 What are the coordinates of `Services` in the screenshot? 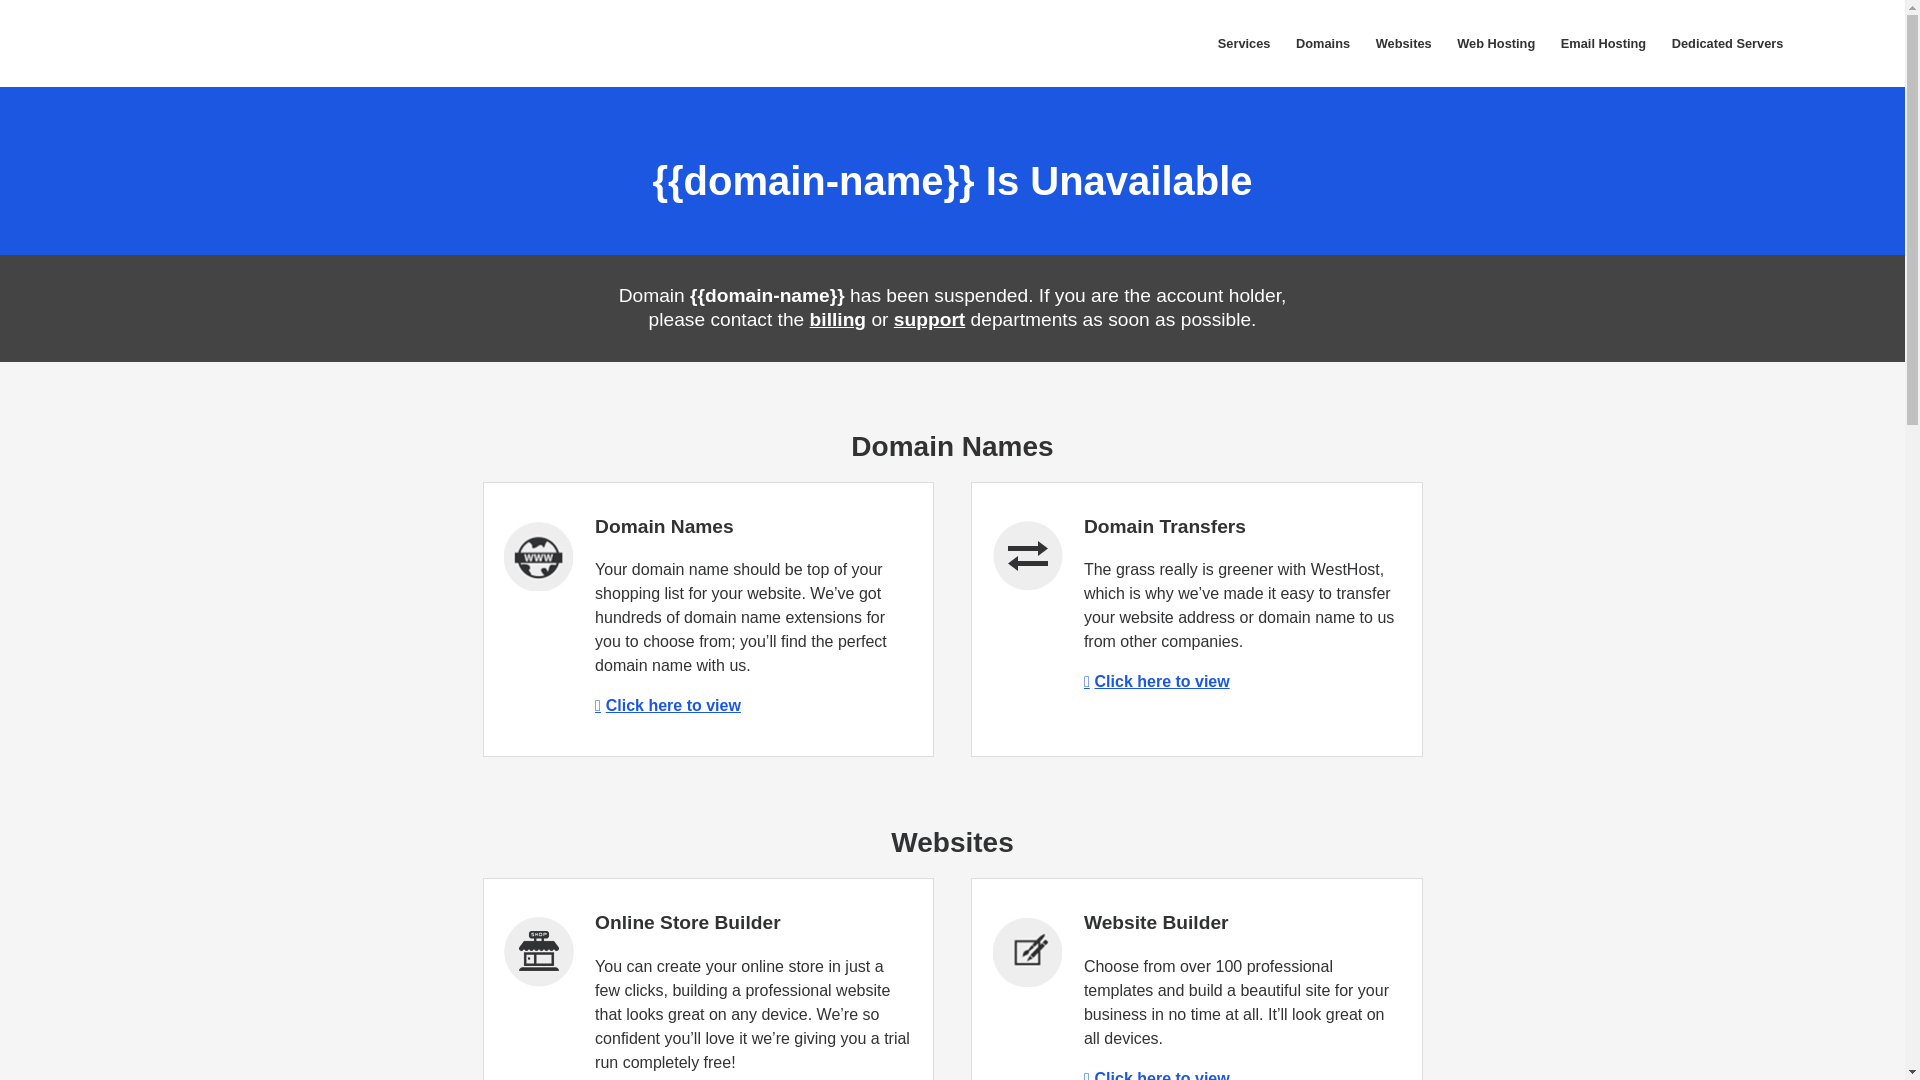 It's located at (1244, 44).